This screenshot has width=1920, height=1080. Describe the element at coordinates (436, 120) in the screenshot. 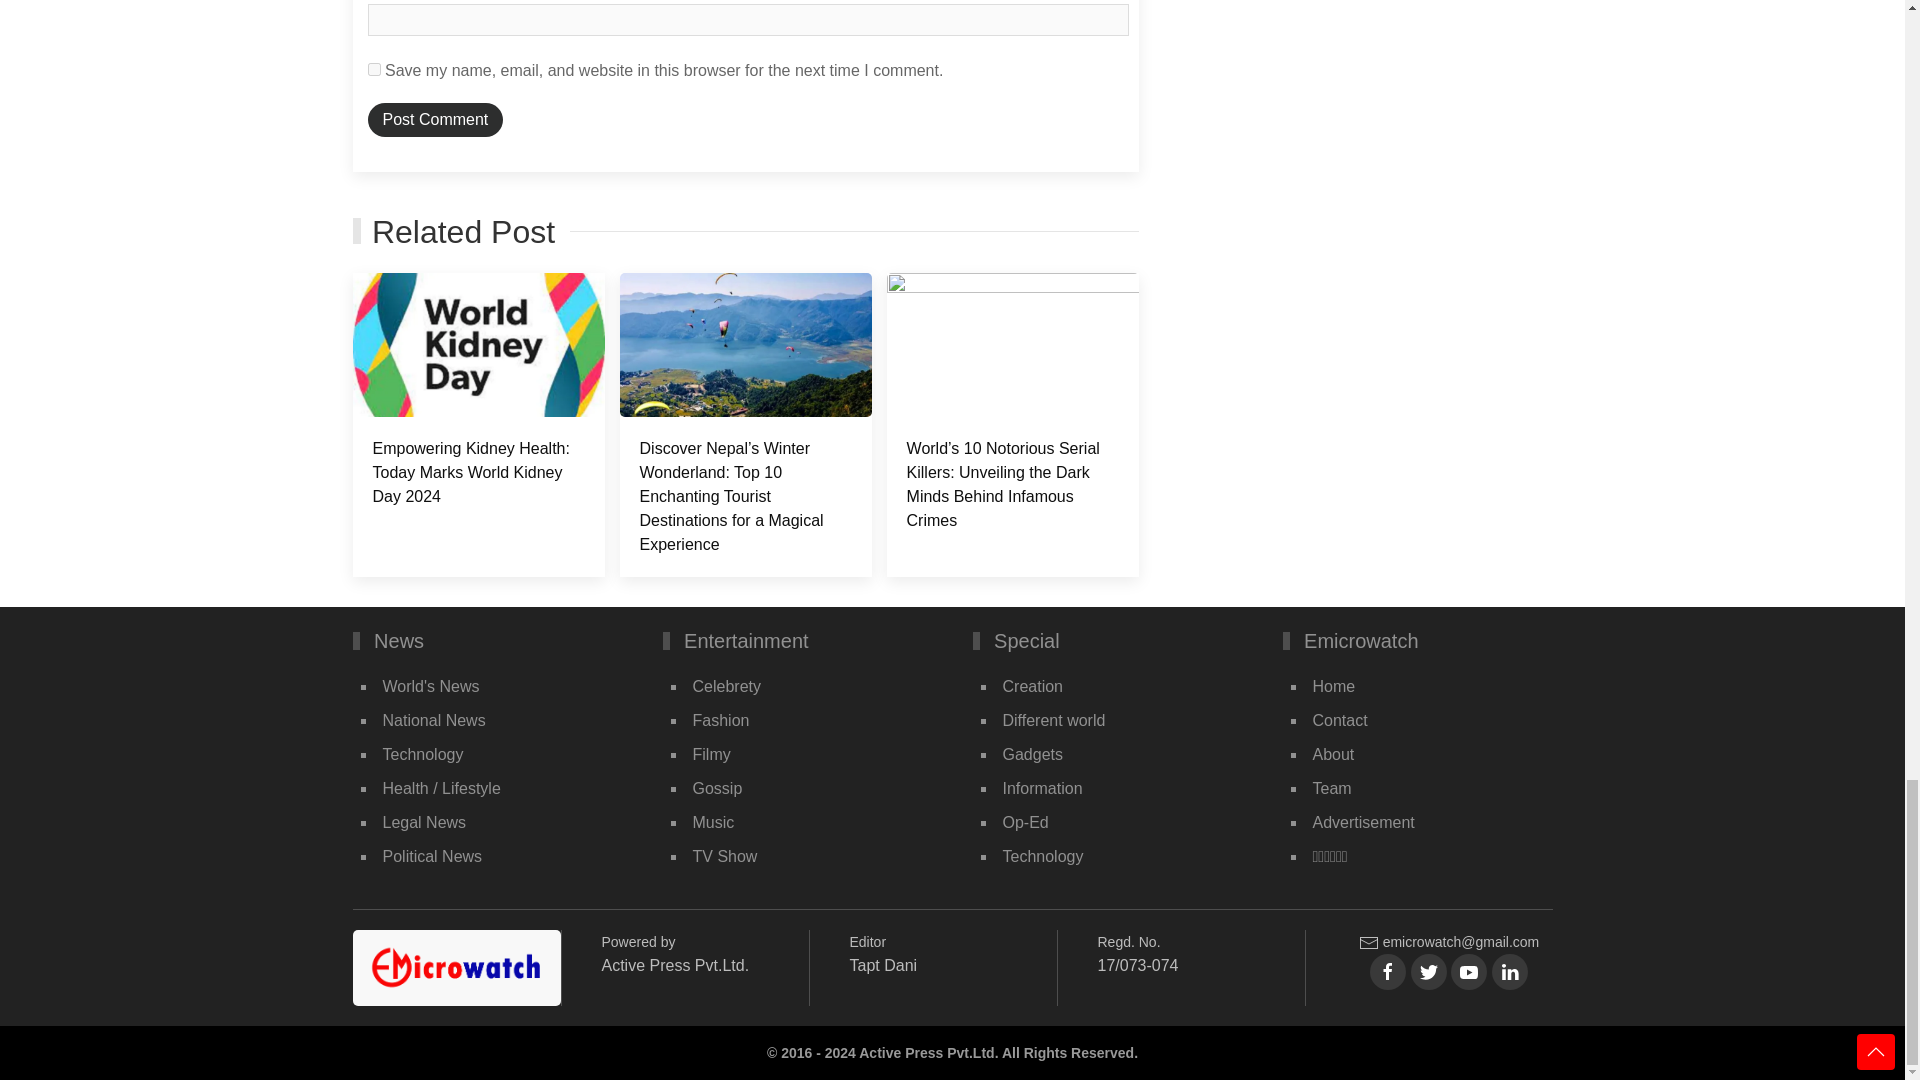

I see `Post Comment` at that location.